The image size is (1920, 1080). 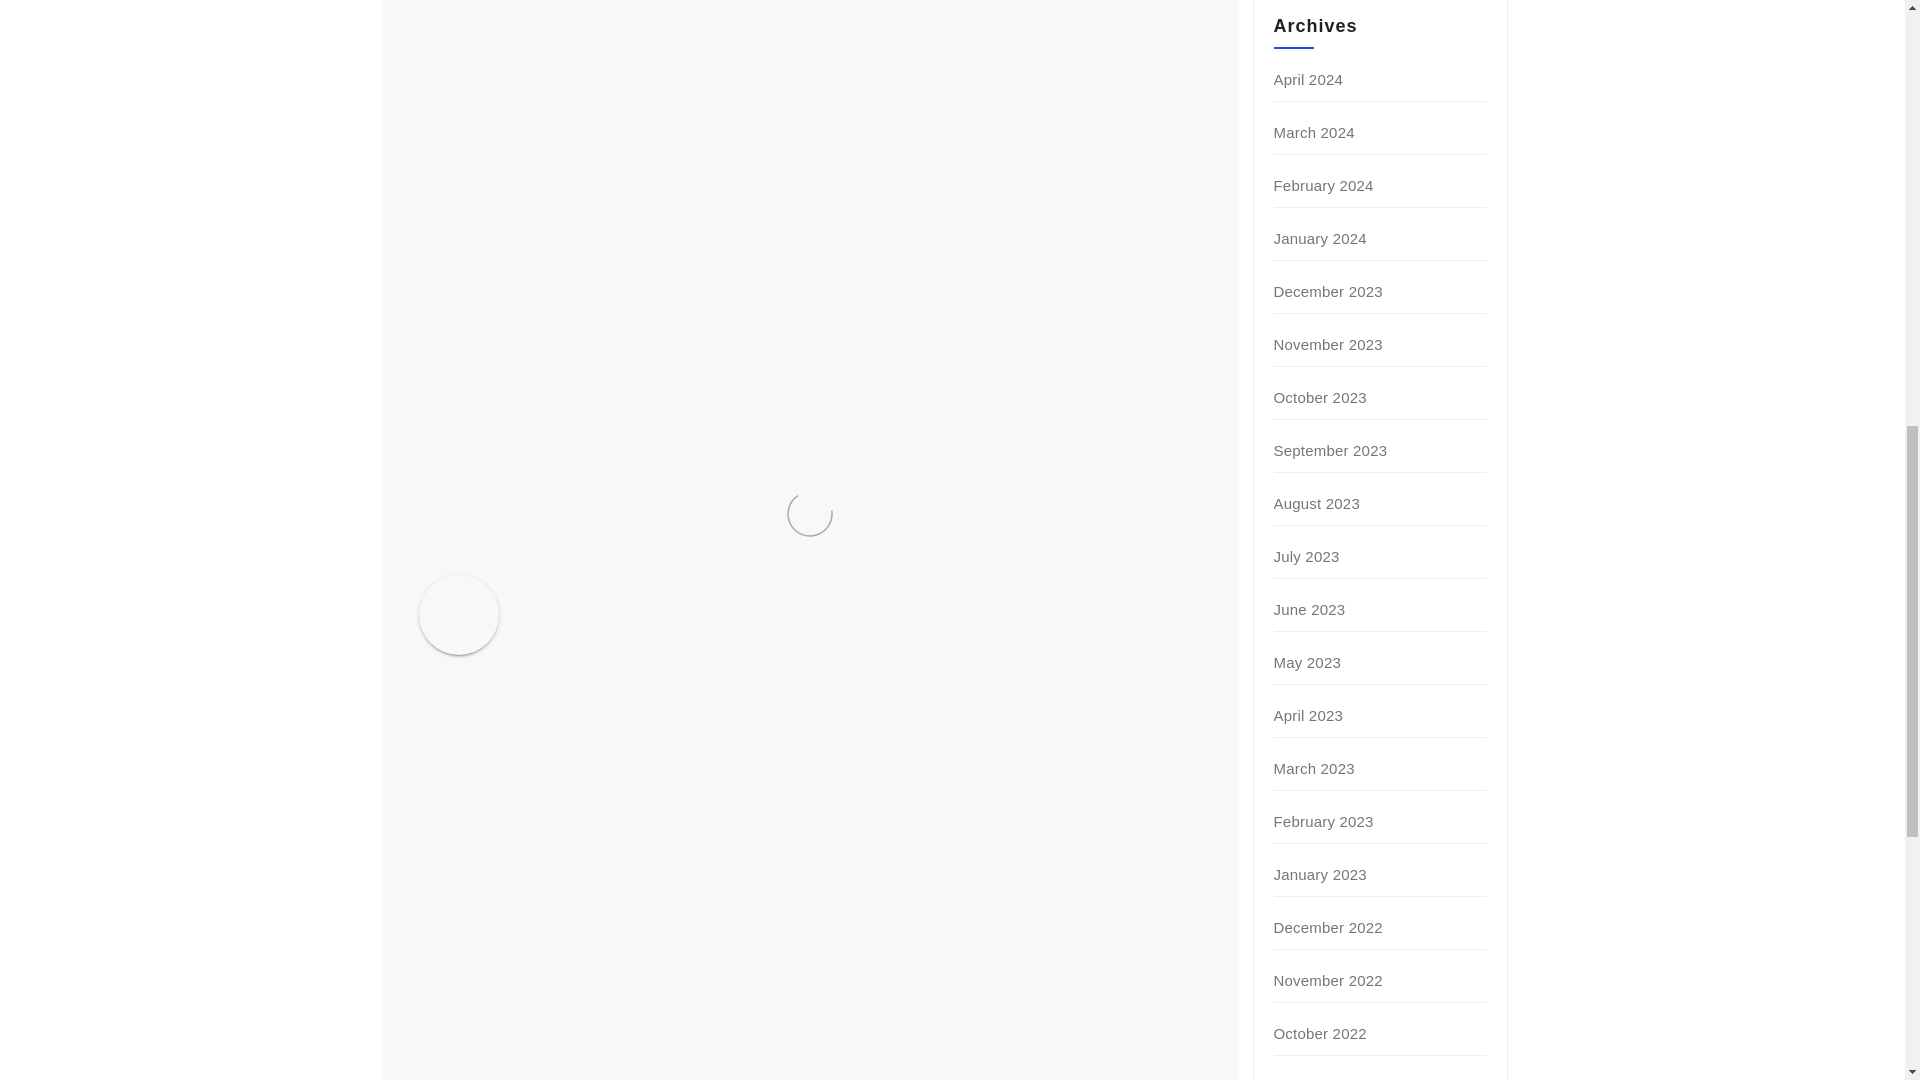 I want to click on reliablesrg, so click(x=636, y=590).